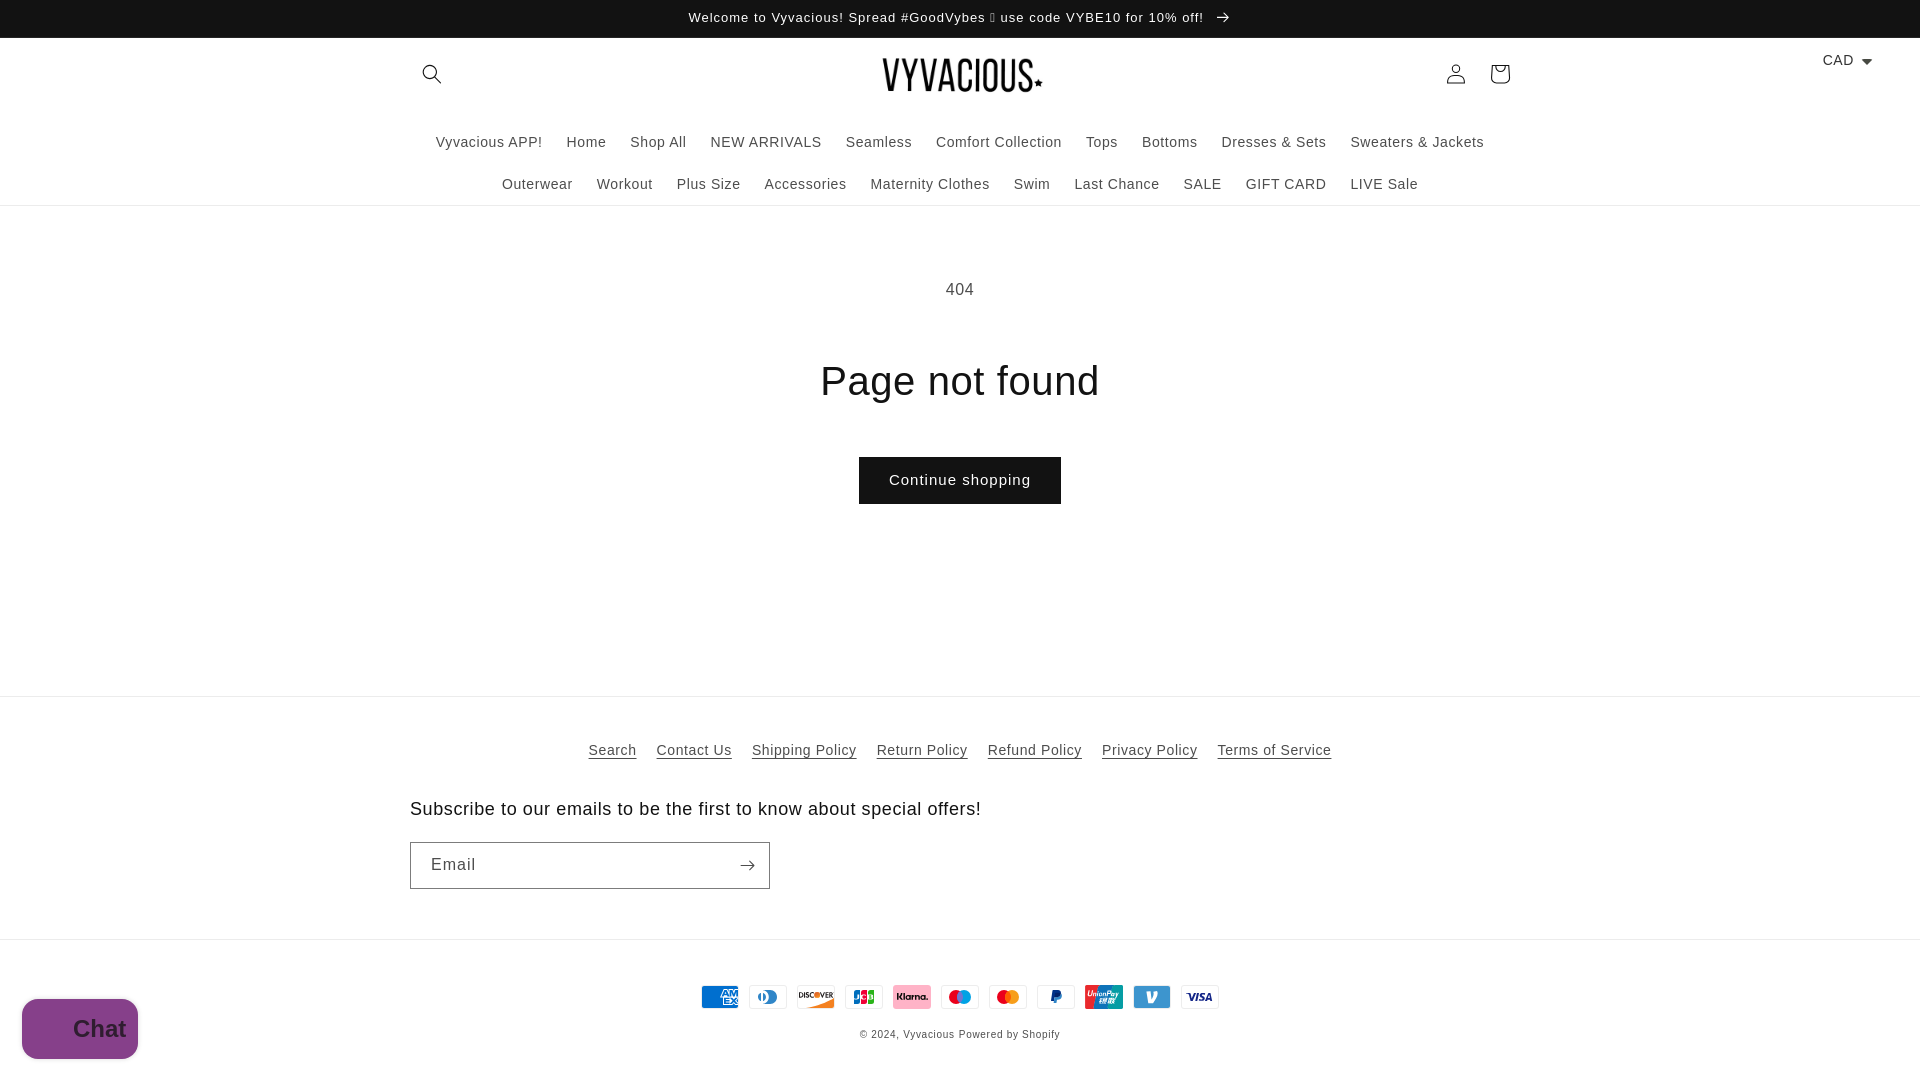 This screenshot has width=1920, height=1080. What do you see at coordinates (878, 142) in the screenshot?
I see `Seamless` at bounding box center [878, 142].